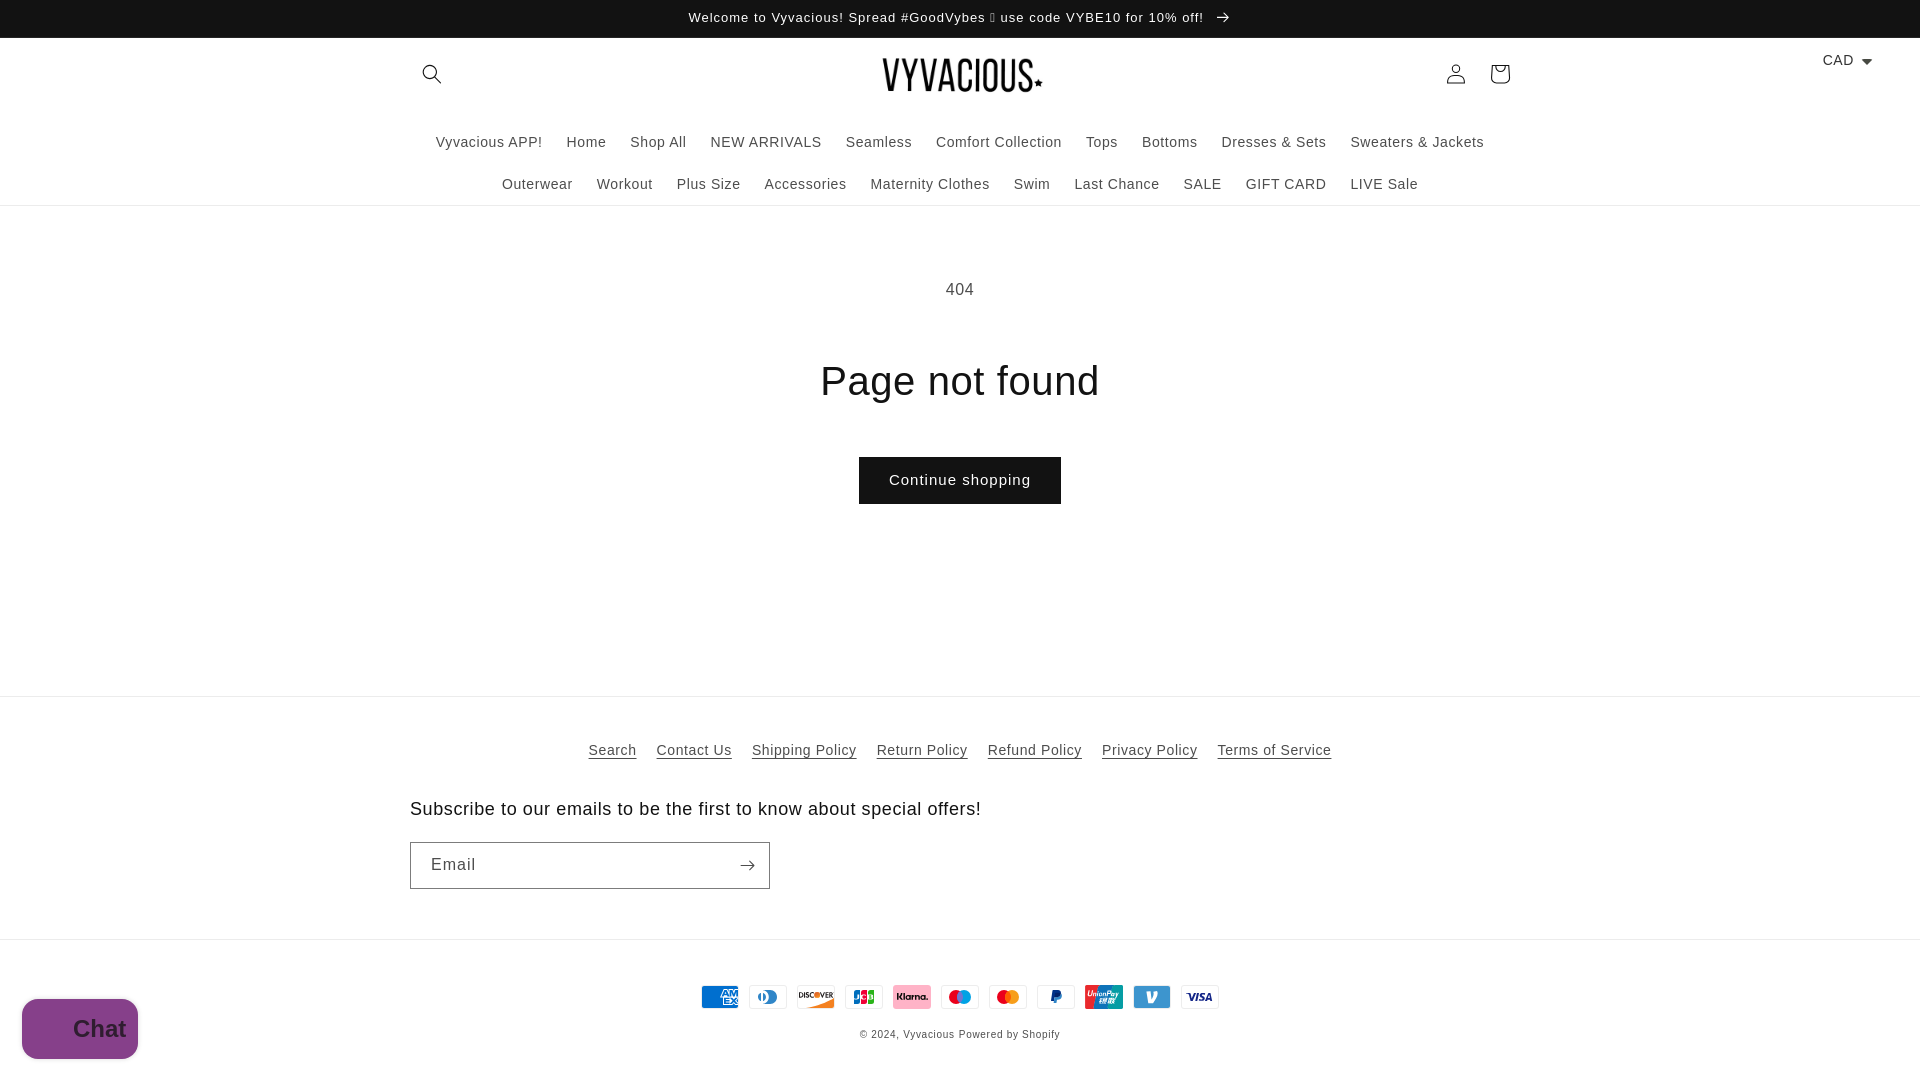 This screenshot has width=1920, height=1080. What do you see at coordinates (878, 142) in the screenshot?
I see `Seamless` at bounding box center [878, 142].